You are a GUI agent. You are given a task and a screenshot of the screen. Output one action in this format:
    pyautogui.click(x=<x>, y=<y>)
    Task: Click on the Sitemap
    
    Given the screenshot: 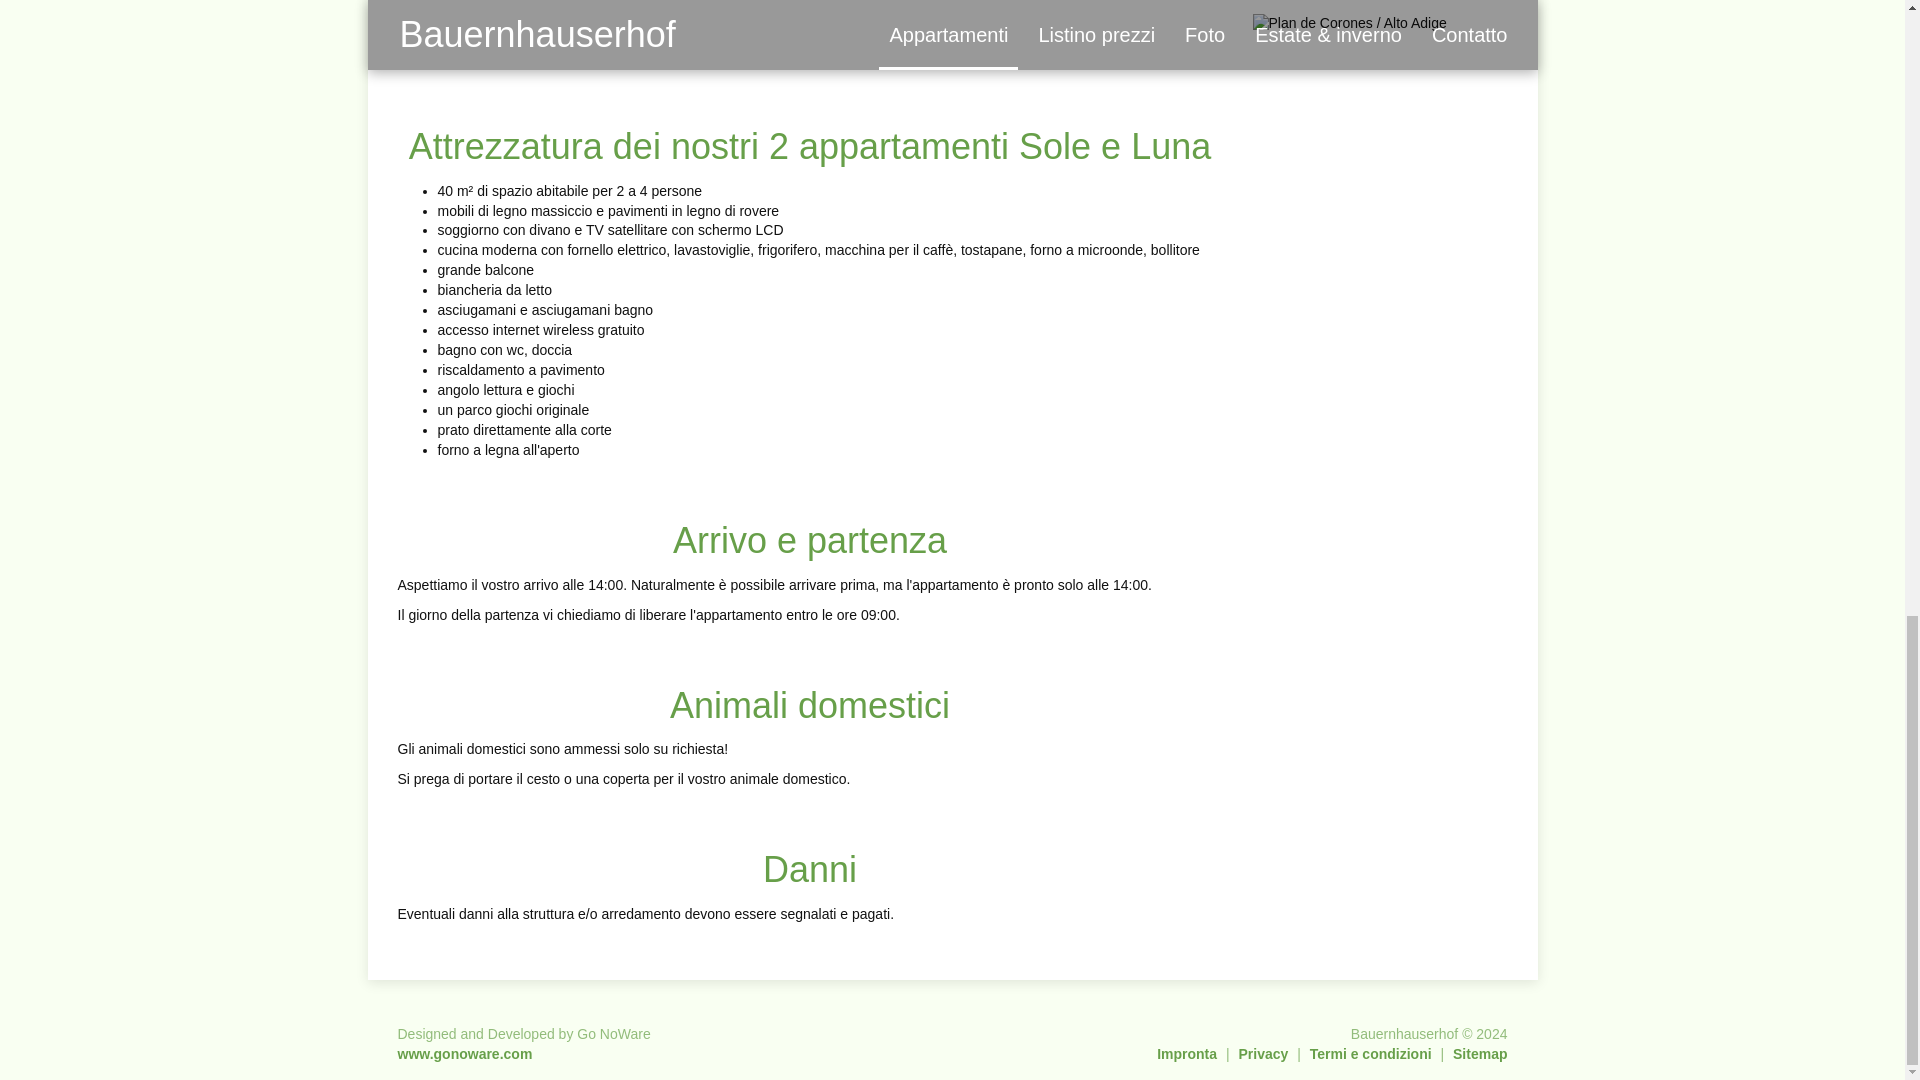 What is the action you would take?
    pyautogui.click(x=1480, y=1054)
    